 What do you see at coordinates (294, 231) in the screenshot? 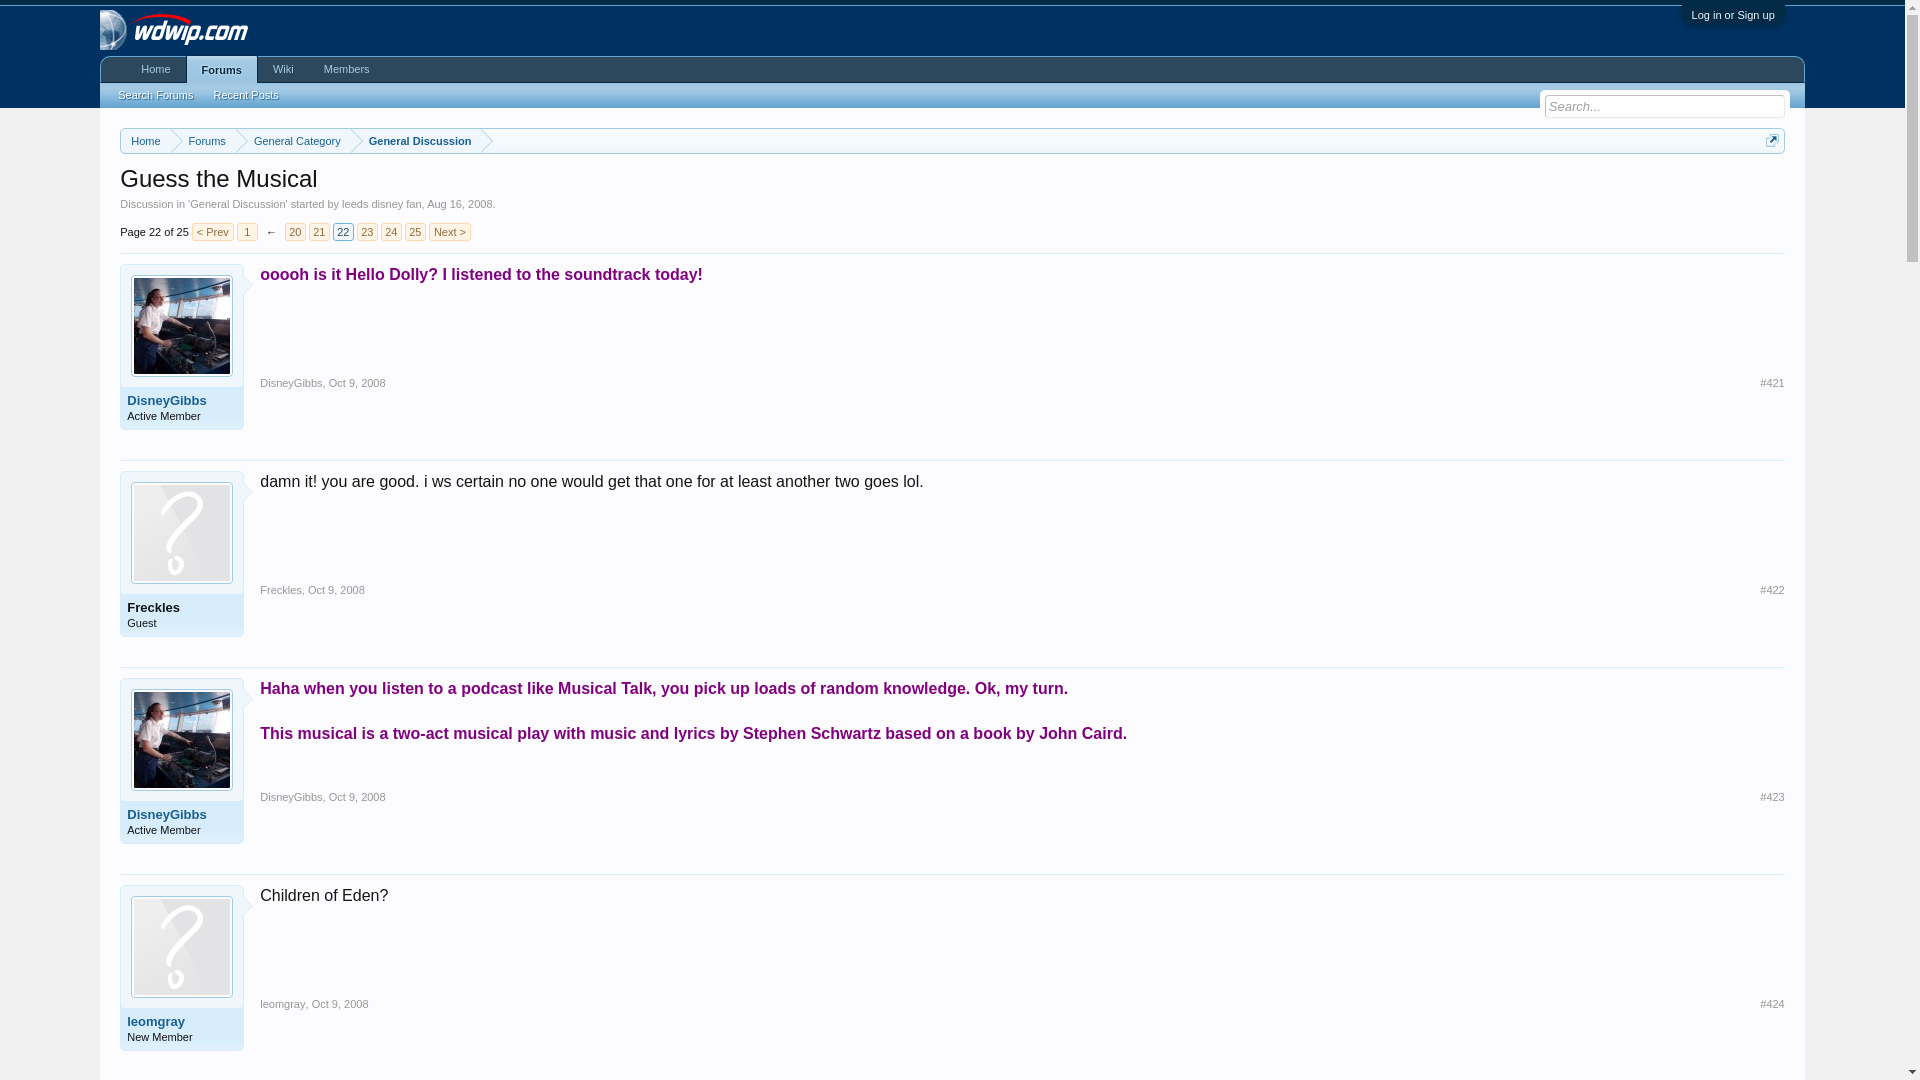
I see `20` at bounding box center [294, 231].